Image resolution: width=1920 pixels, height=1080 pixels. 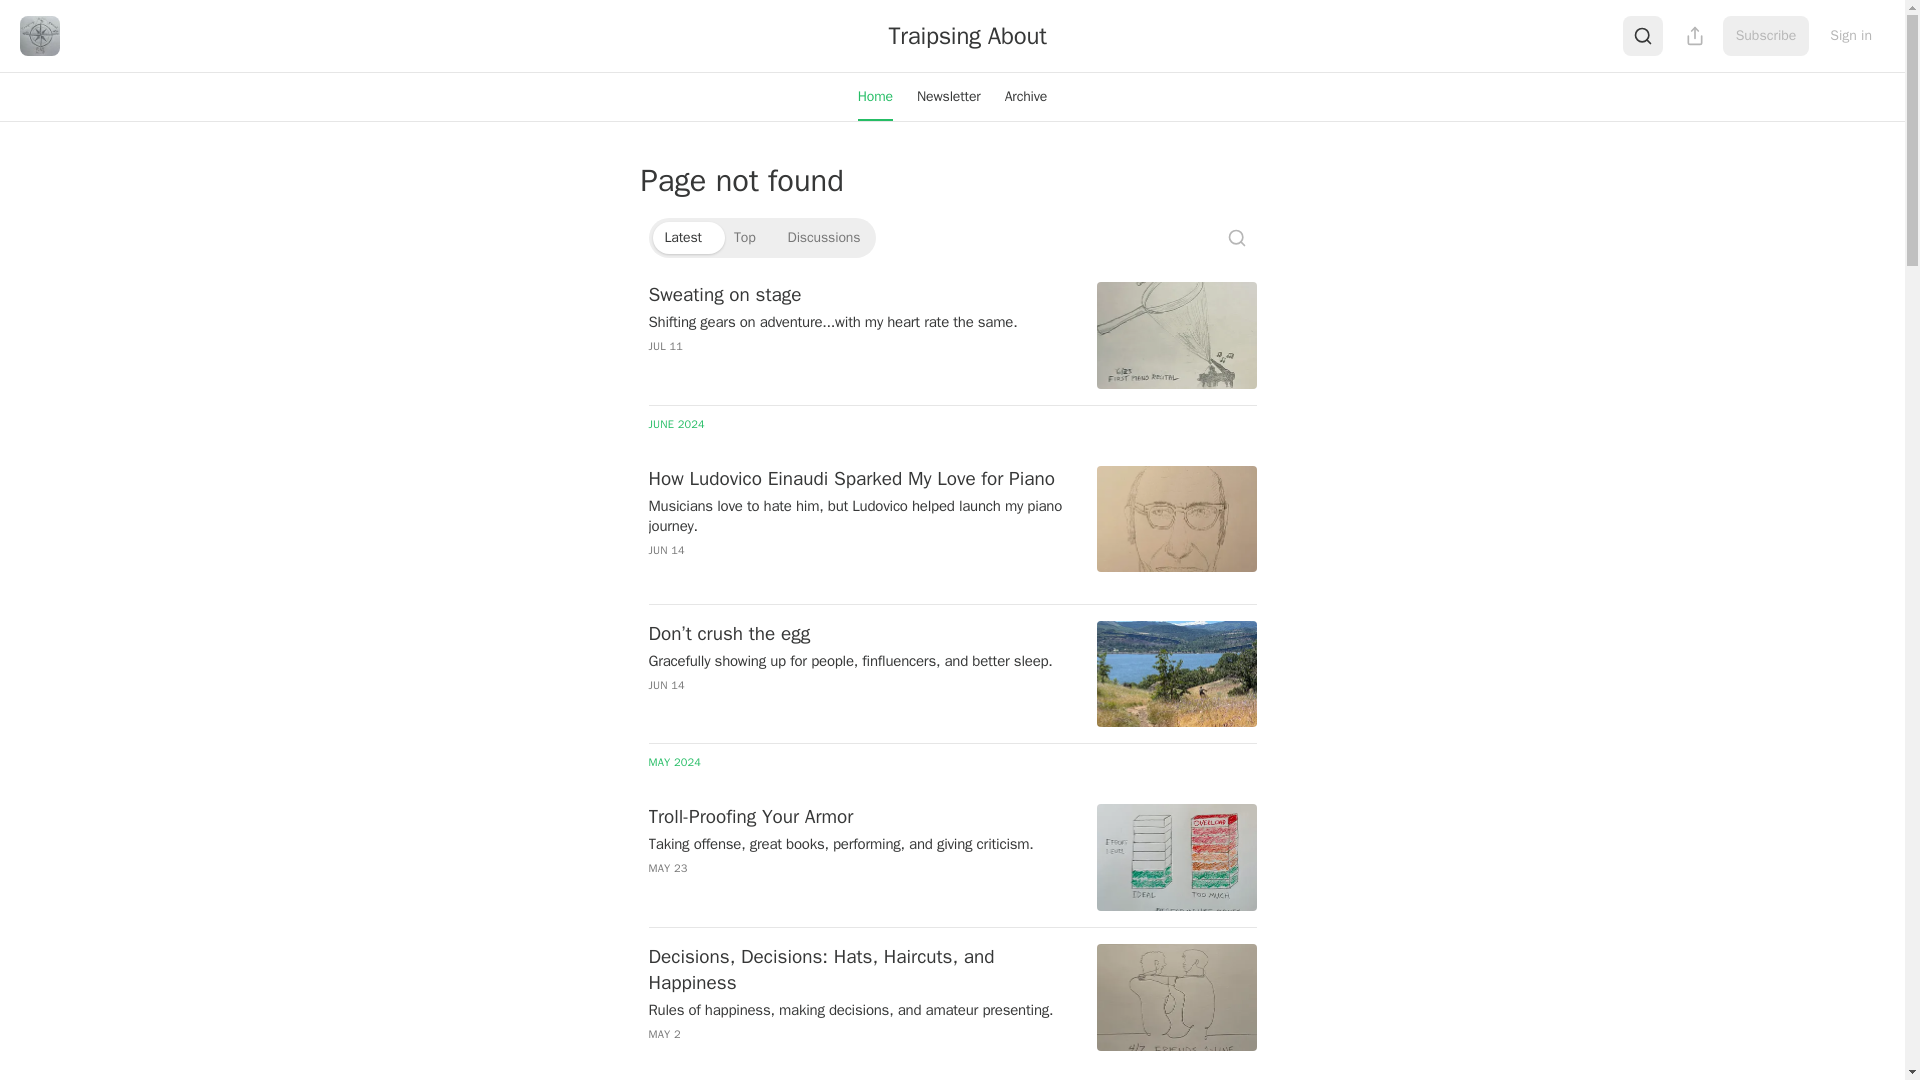 What do you see at coordinates (948, 96) in the screenshot?
I see `Newsletter` at bounding box center [948, 96].